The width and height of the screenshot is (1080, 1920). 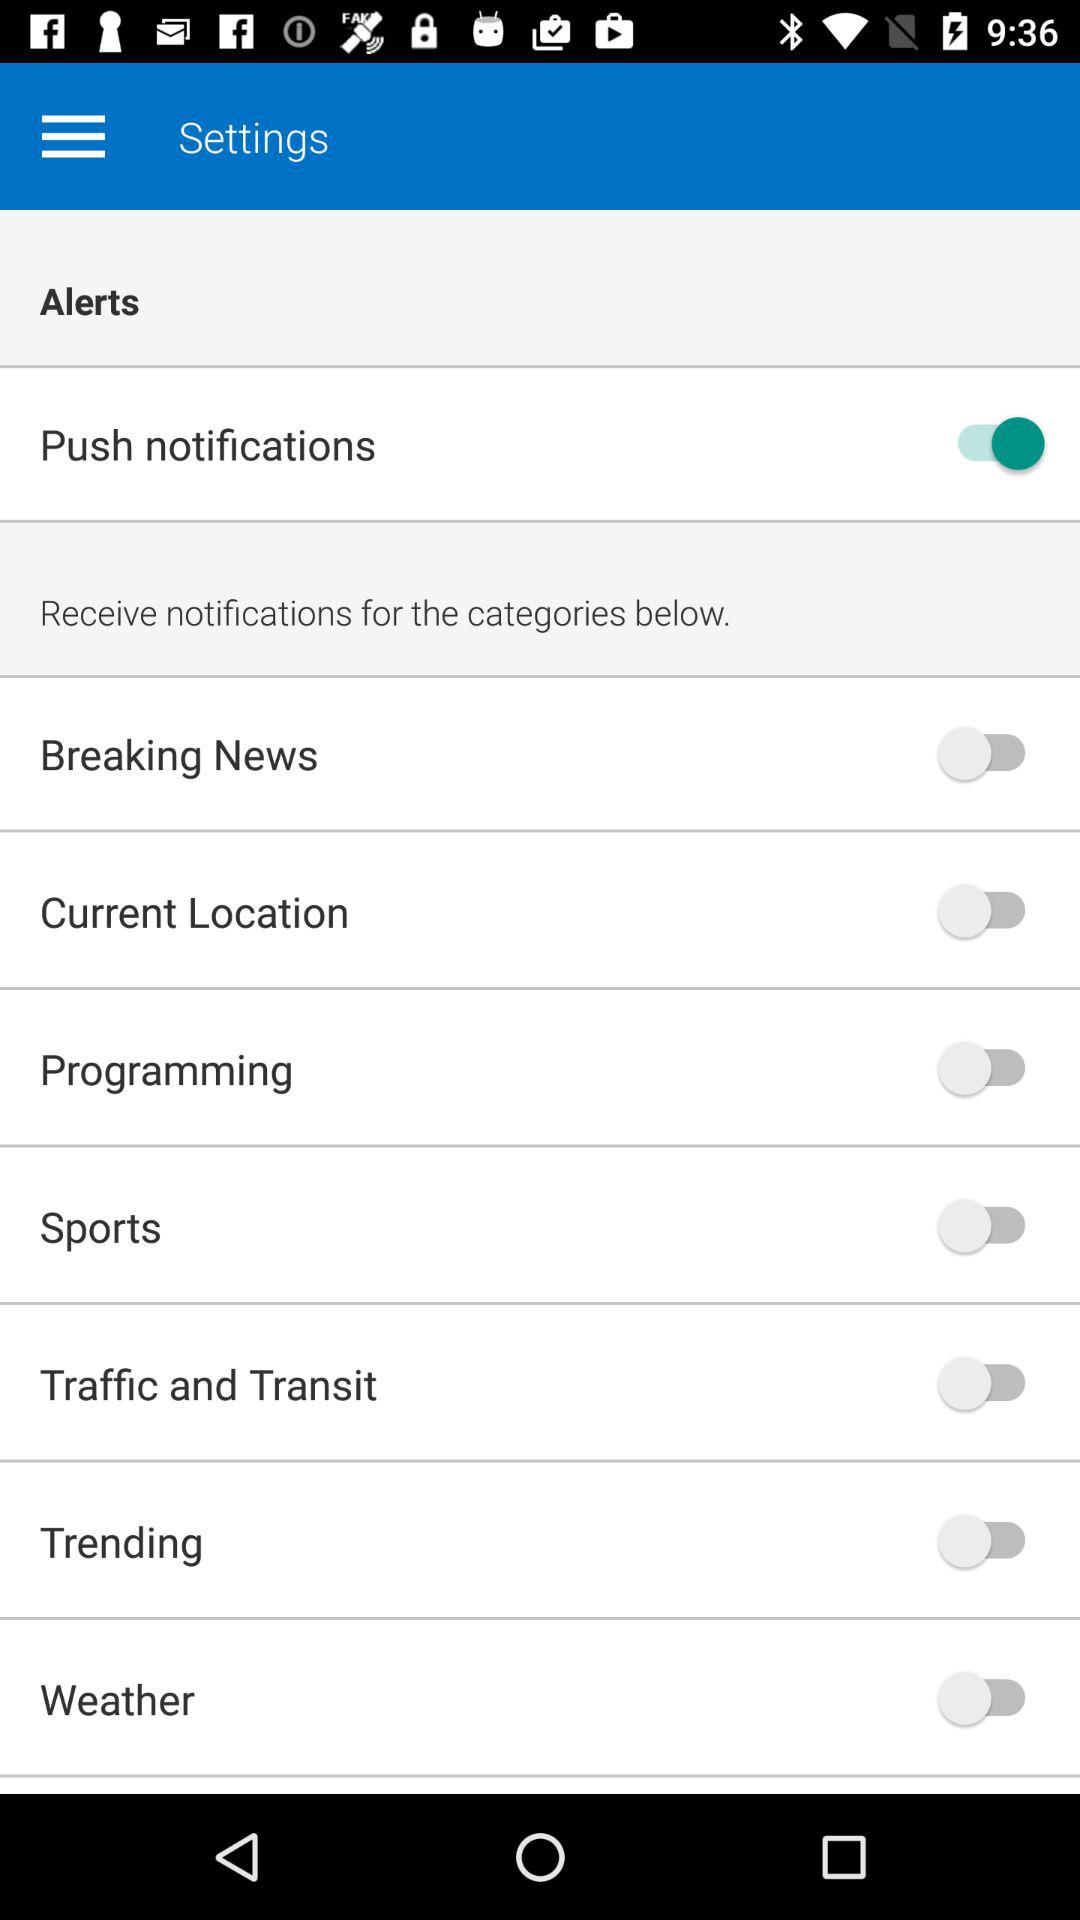 I want to click on brings up options, so click(x=73, y=136).